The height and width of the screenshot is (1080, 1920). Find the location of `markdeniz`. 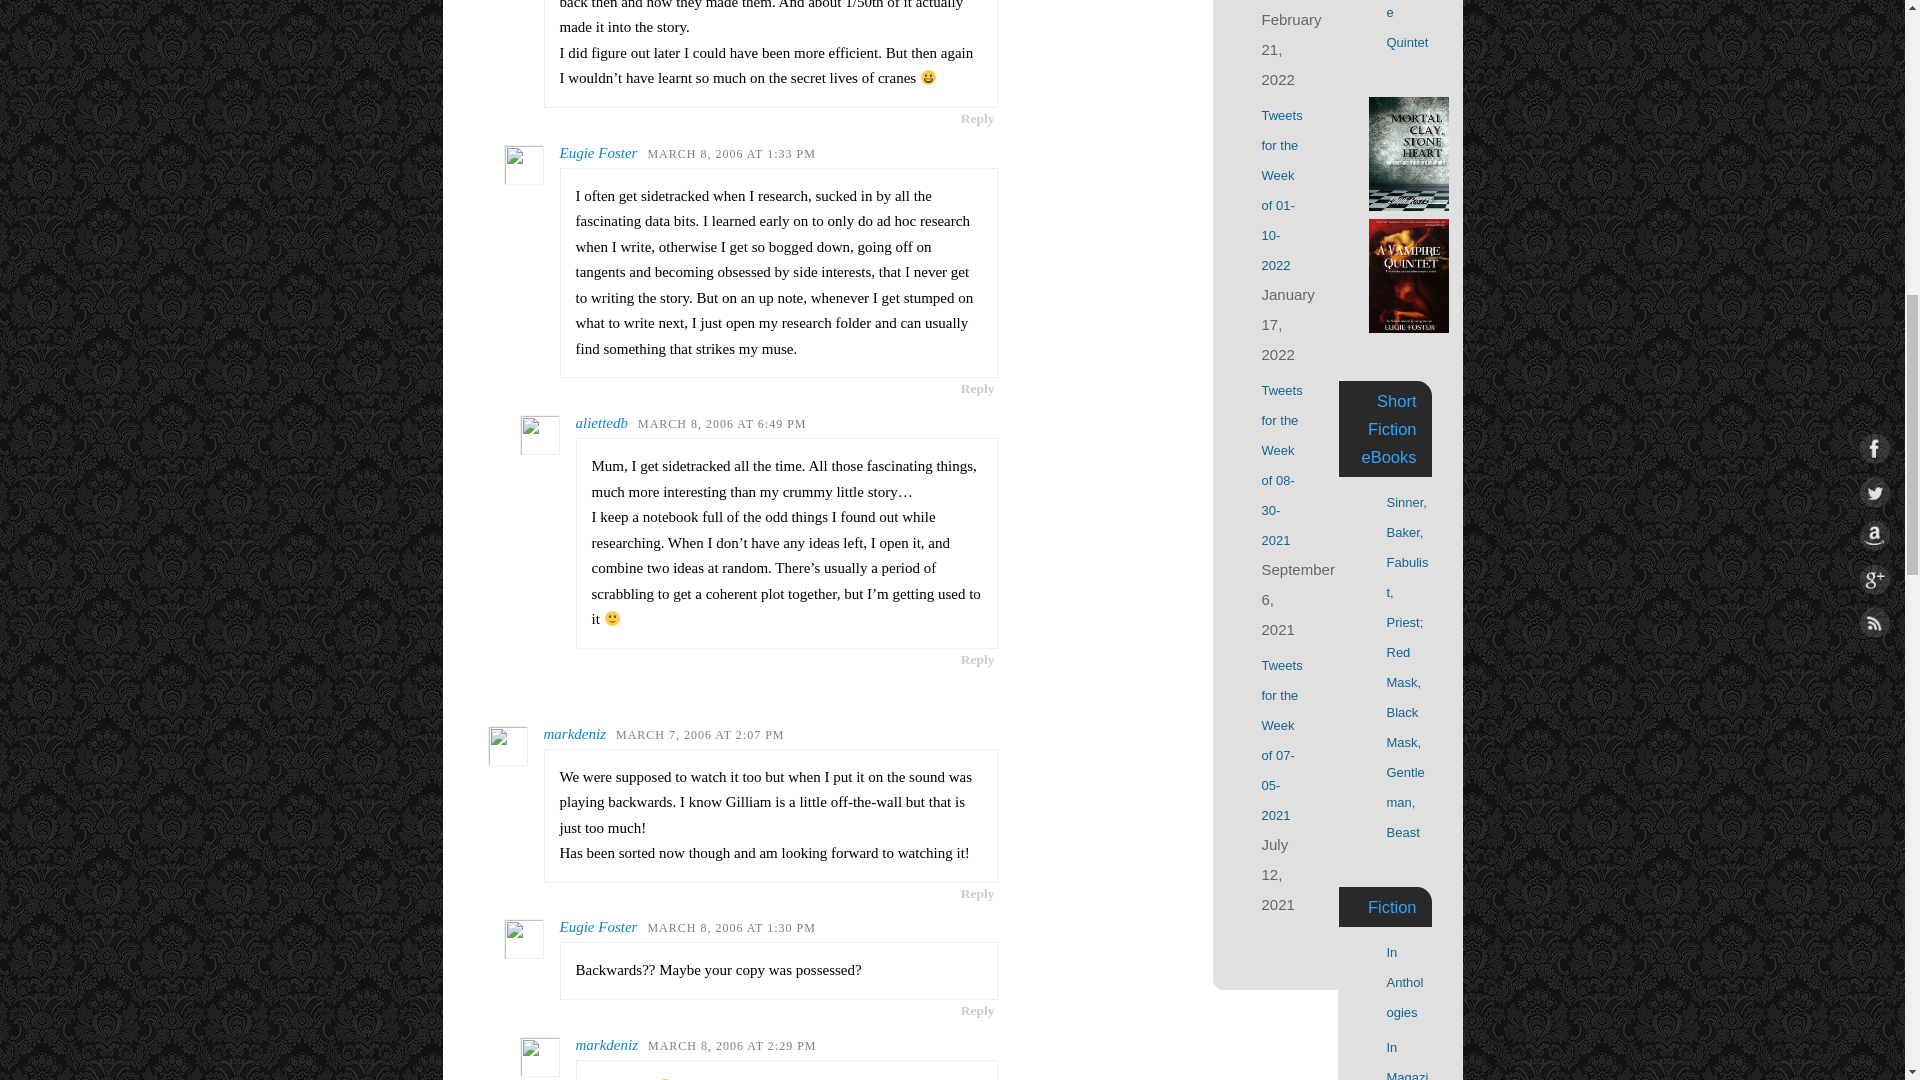

markdeniz is located at coordinates (574, 733).